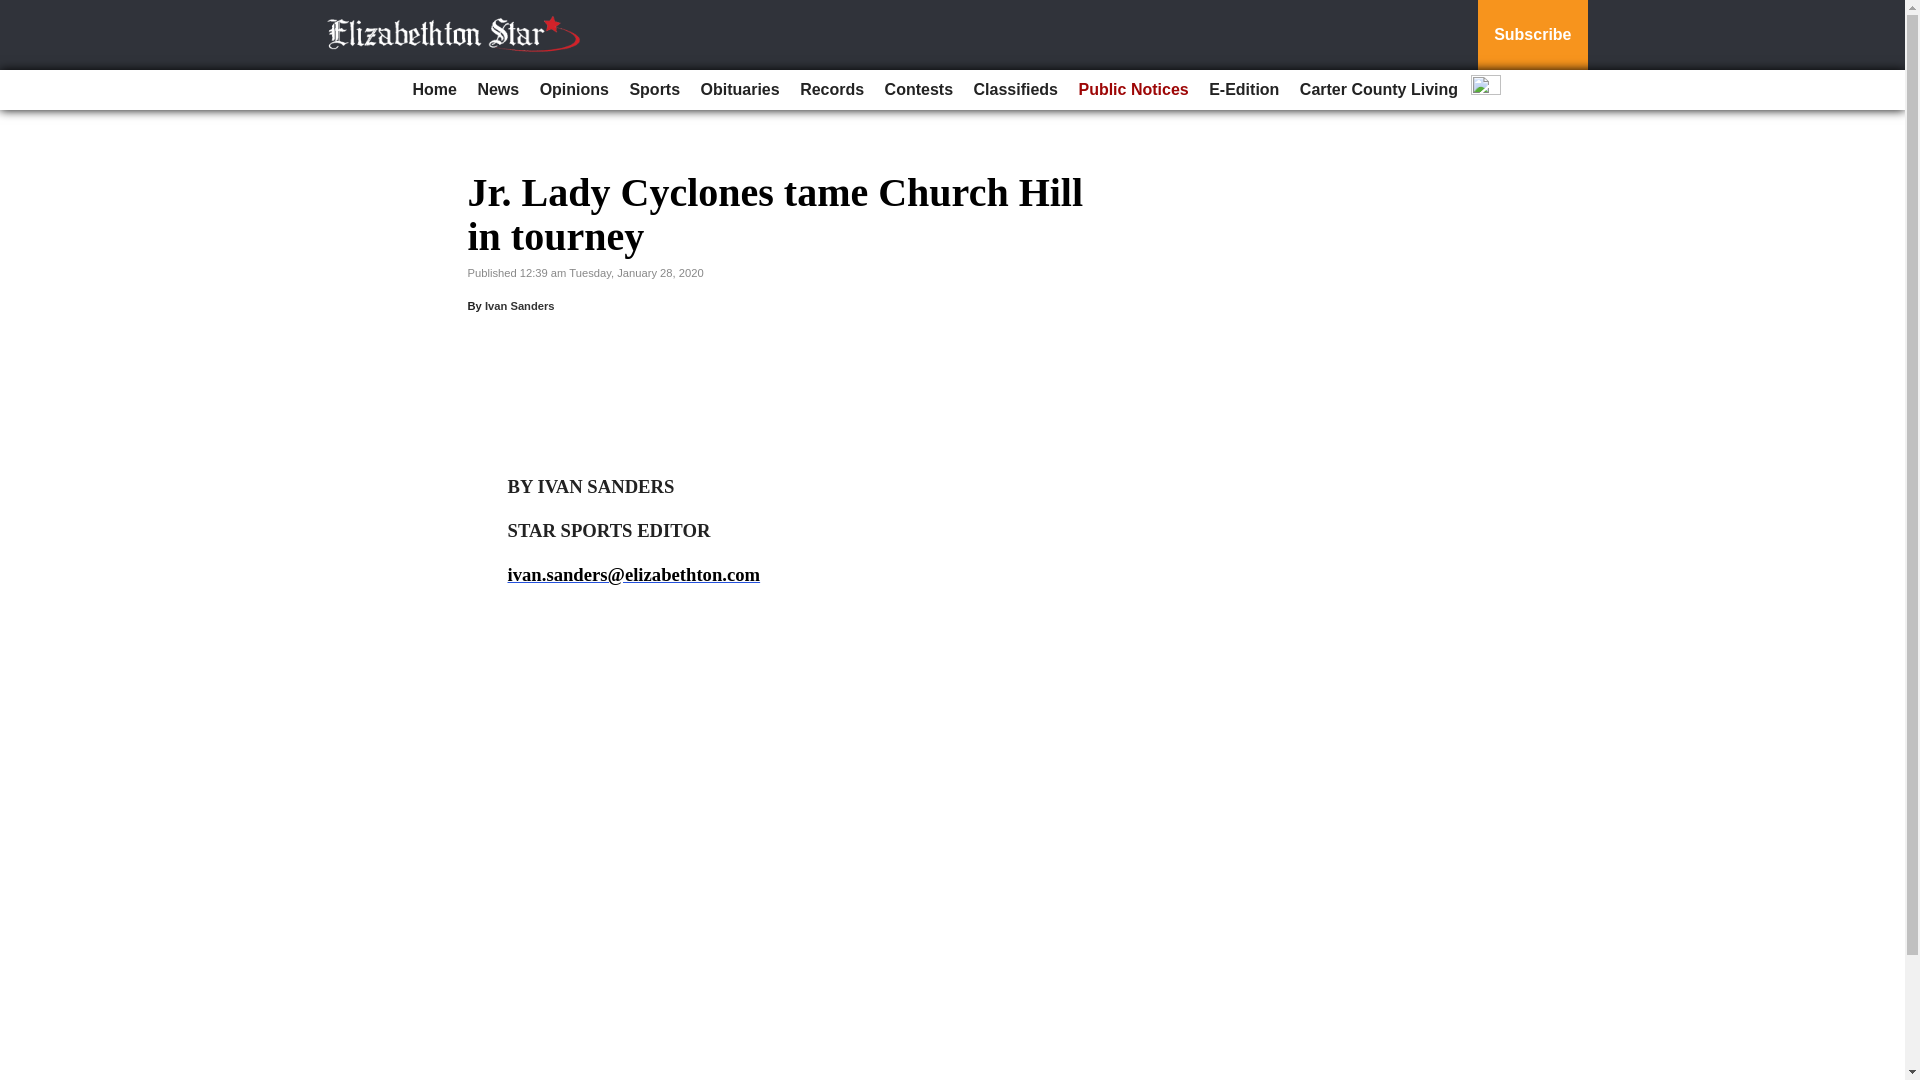 The height and width of the screenshot is (1080, 1920). I want to click on Obituaries, so click(740, 90).